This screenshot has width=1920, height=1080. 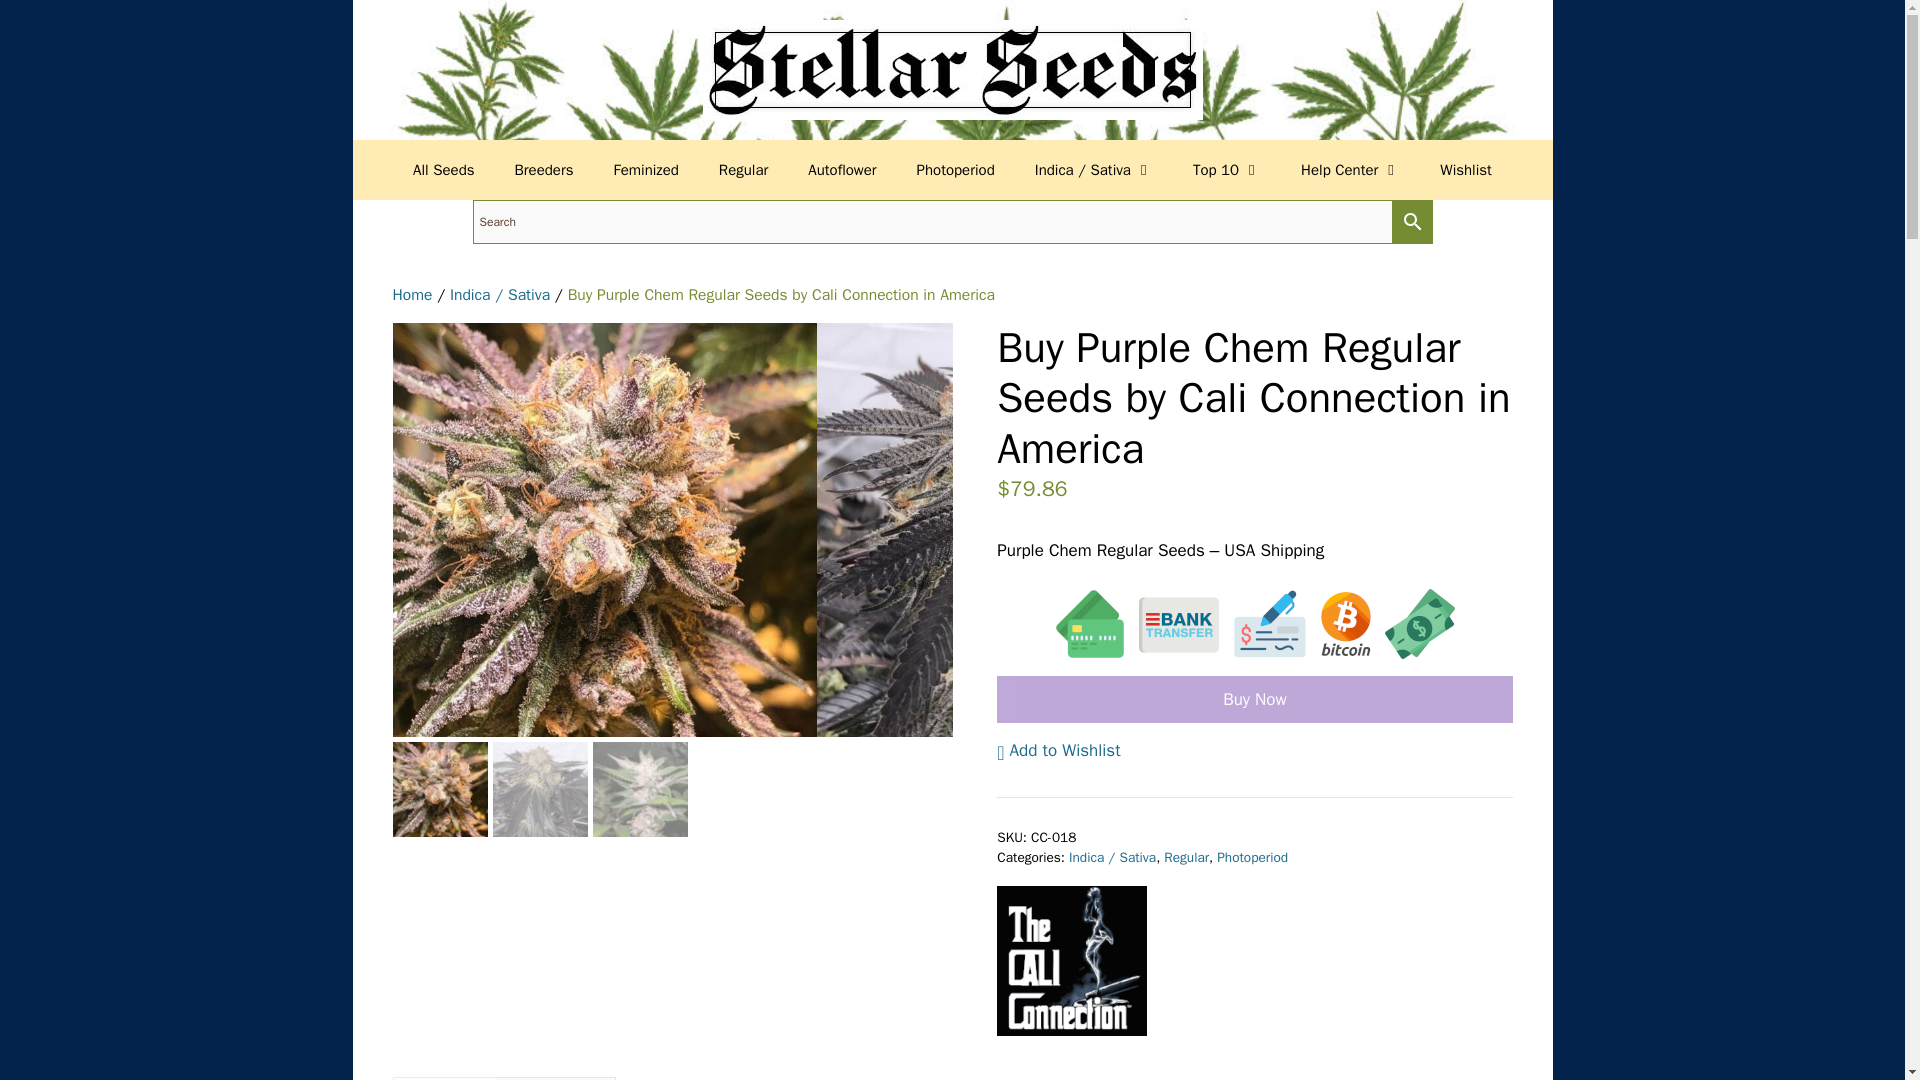 What do you see at coordinates (1028, 534) in the screenshot?
I see `Purple Chem Feminized Seeds` at bounding box center [1028, 534].